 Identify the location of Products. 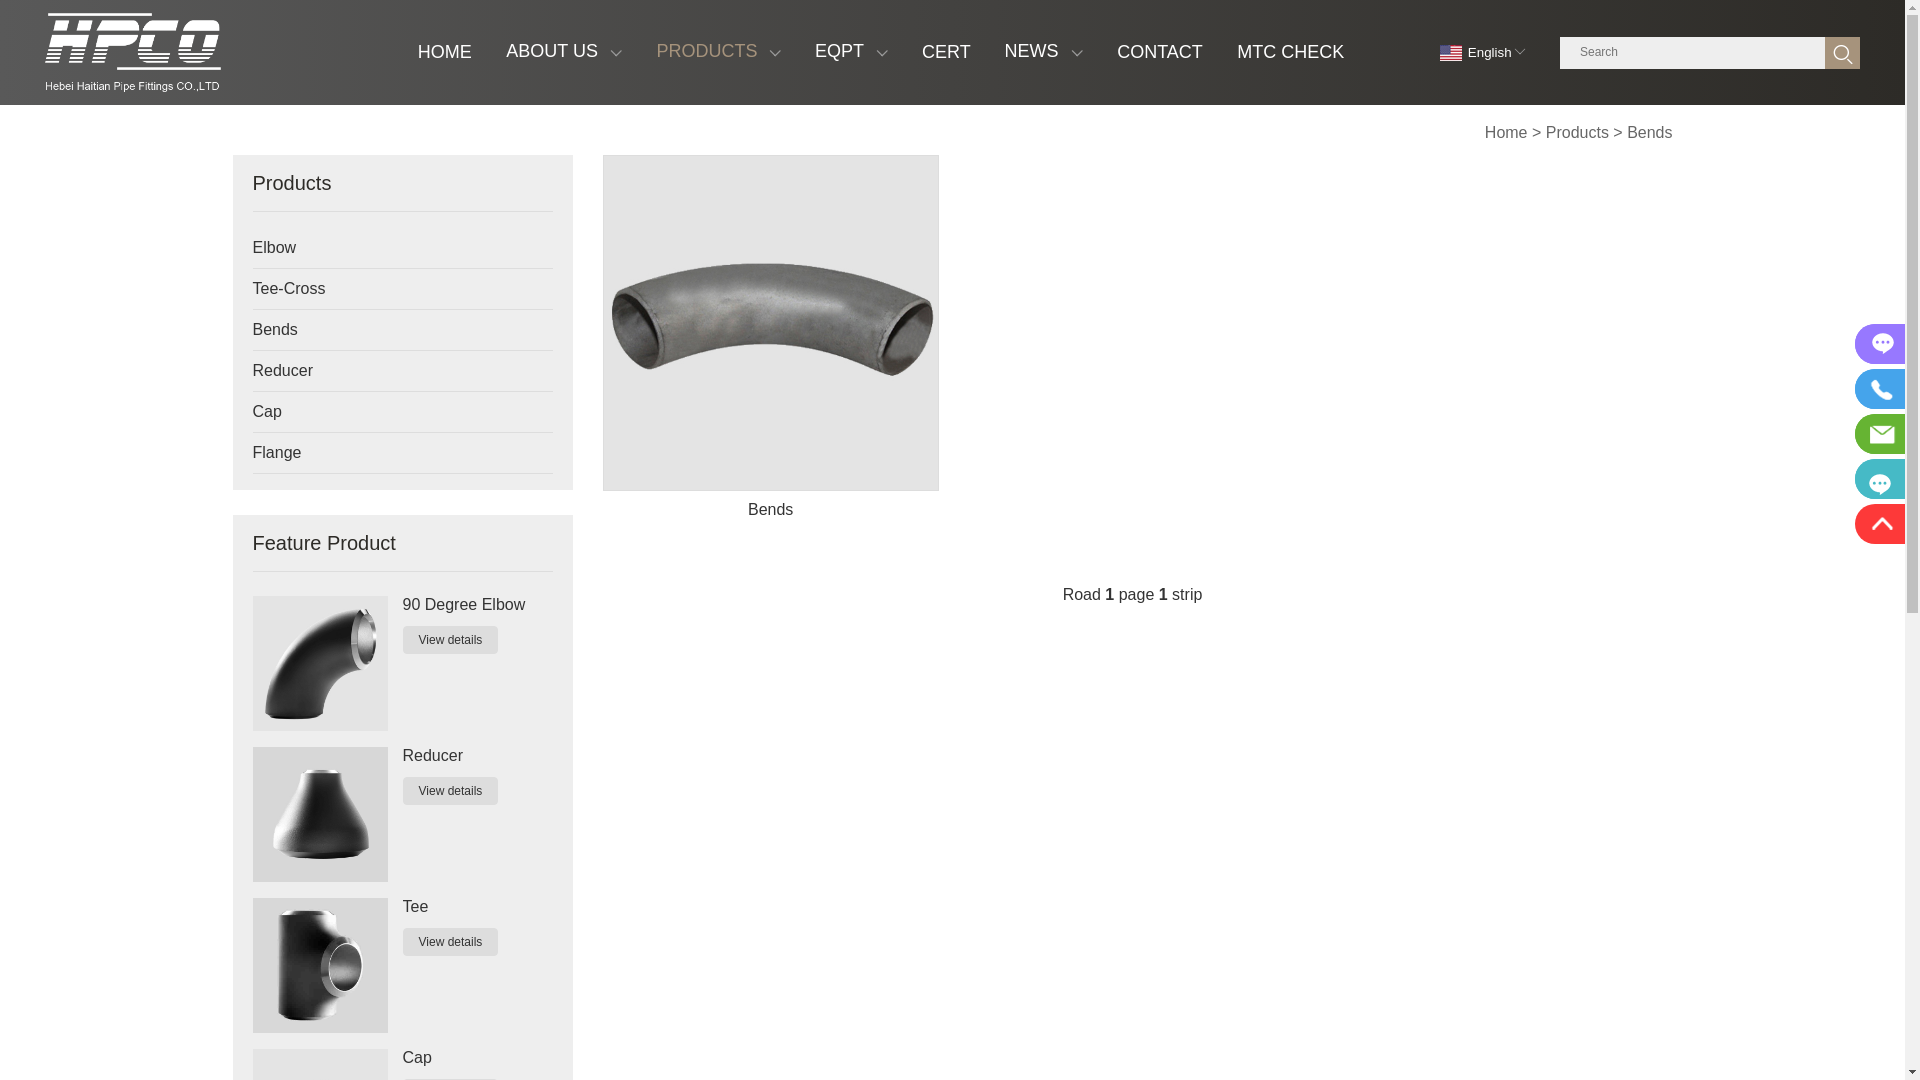
(1578, 132).